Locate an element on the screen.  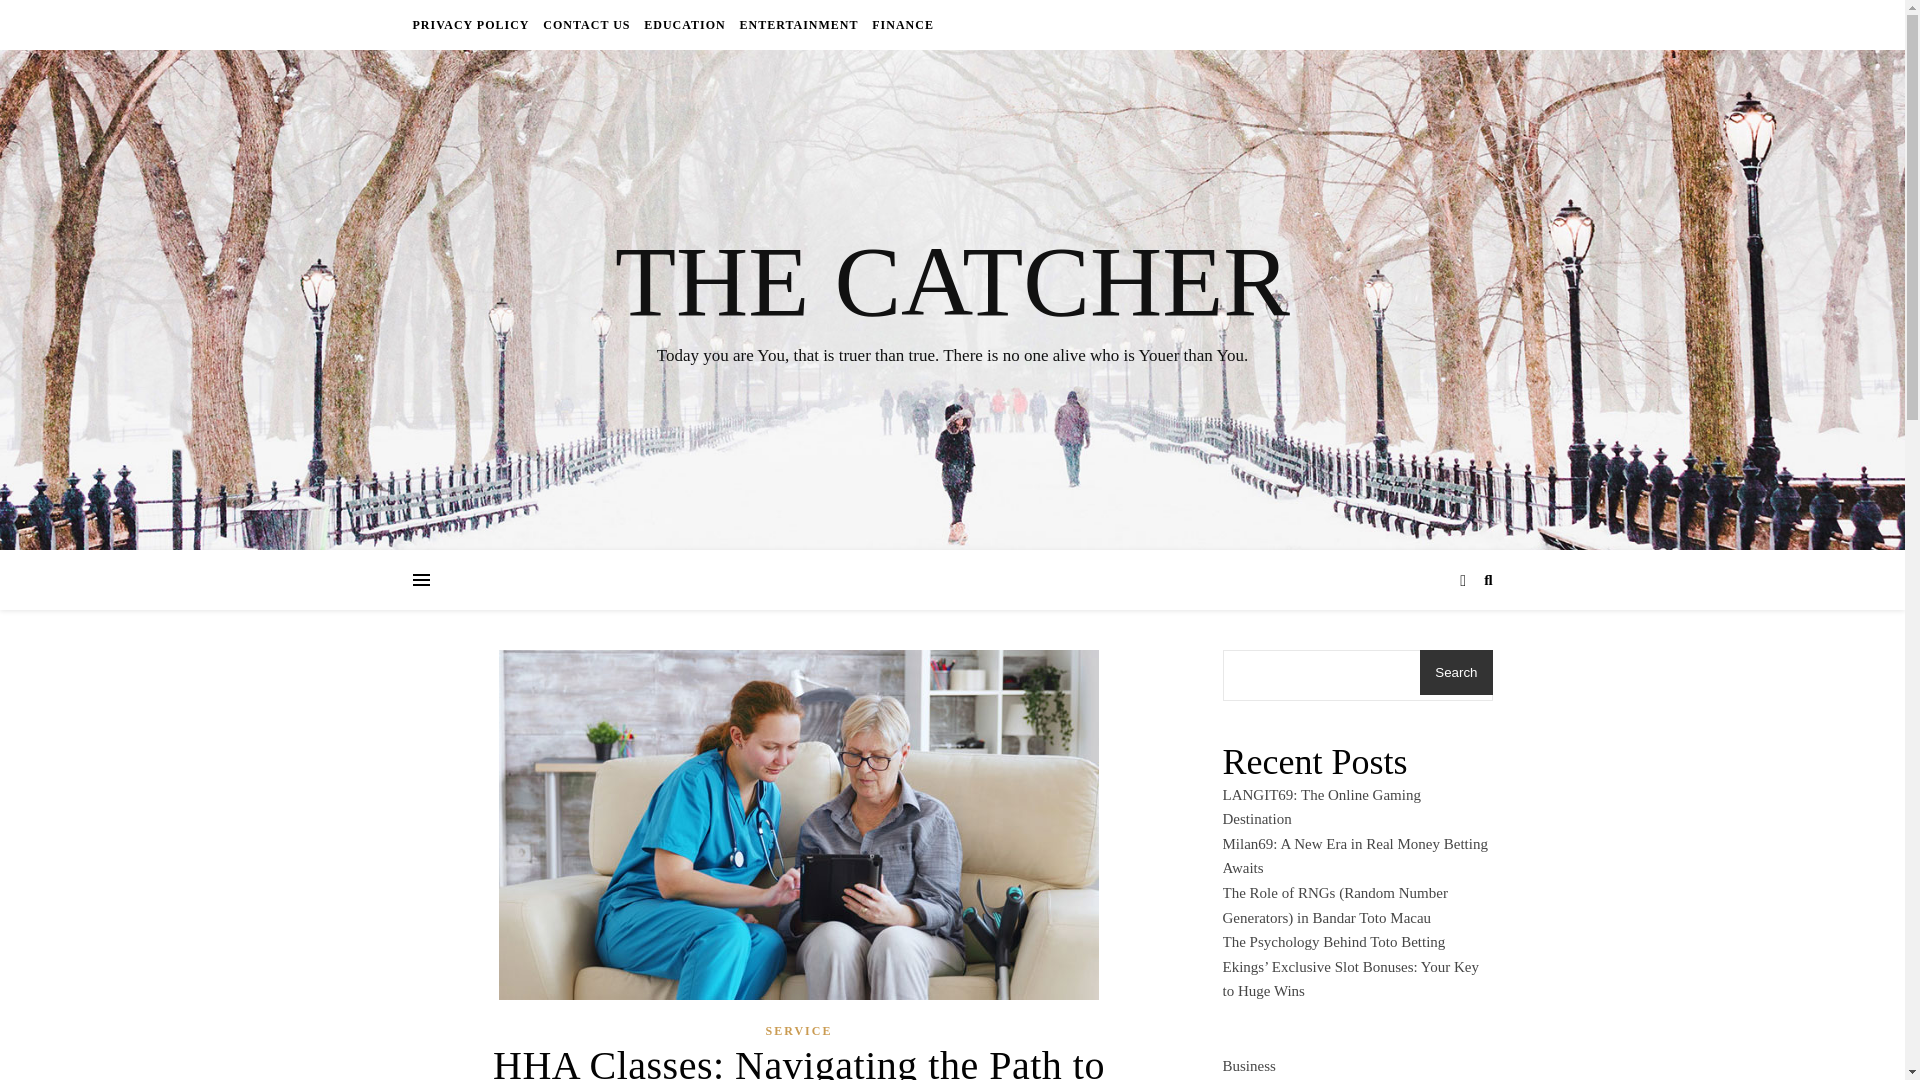
Search is located at coordinates (1456, 672).